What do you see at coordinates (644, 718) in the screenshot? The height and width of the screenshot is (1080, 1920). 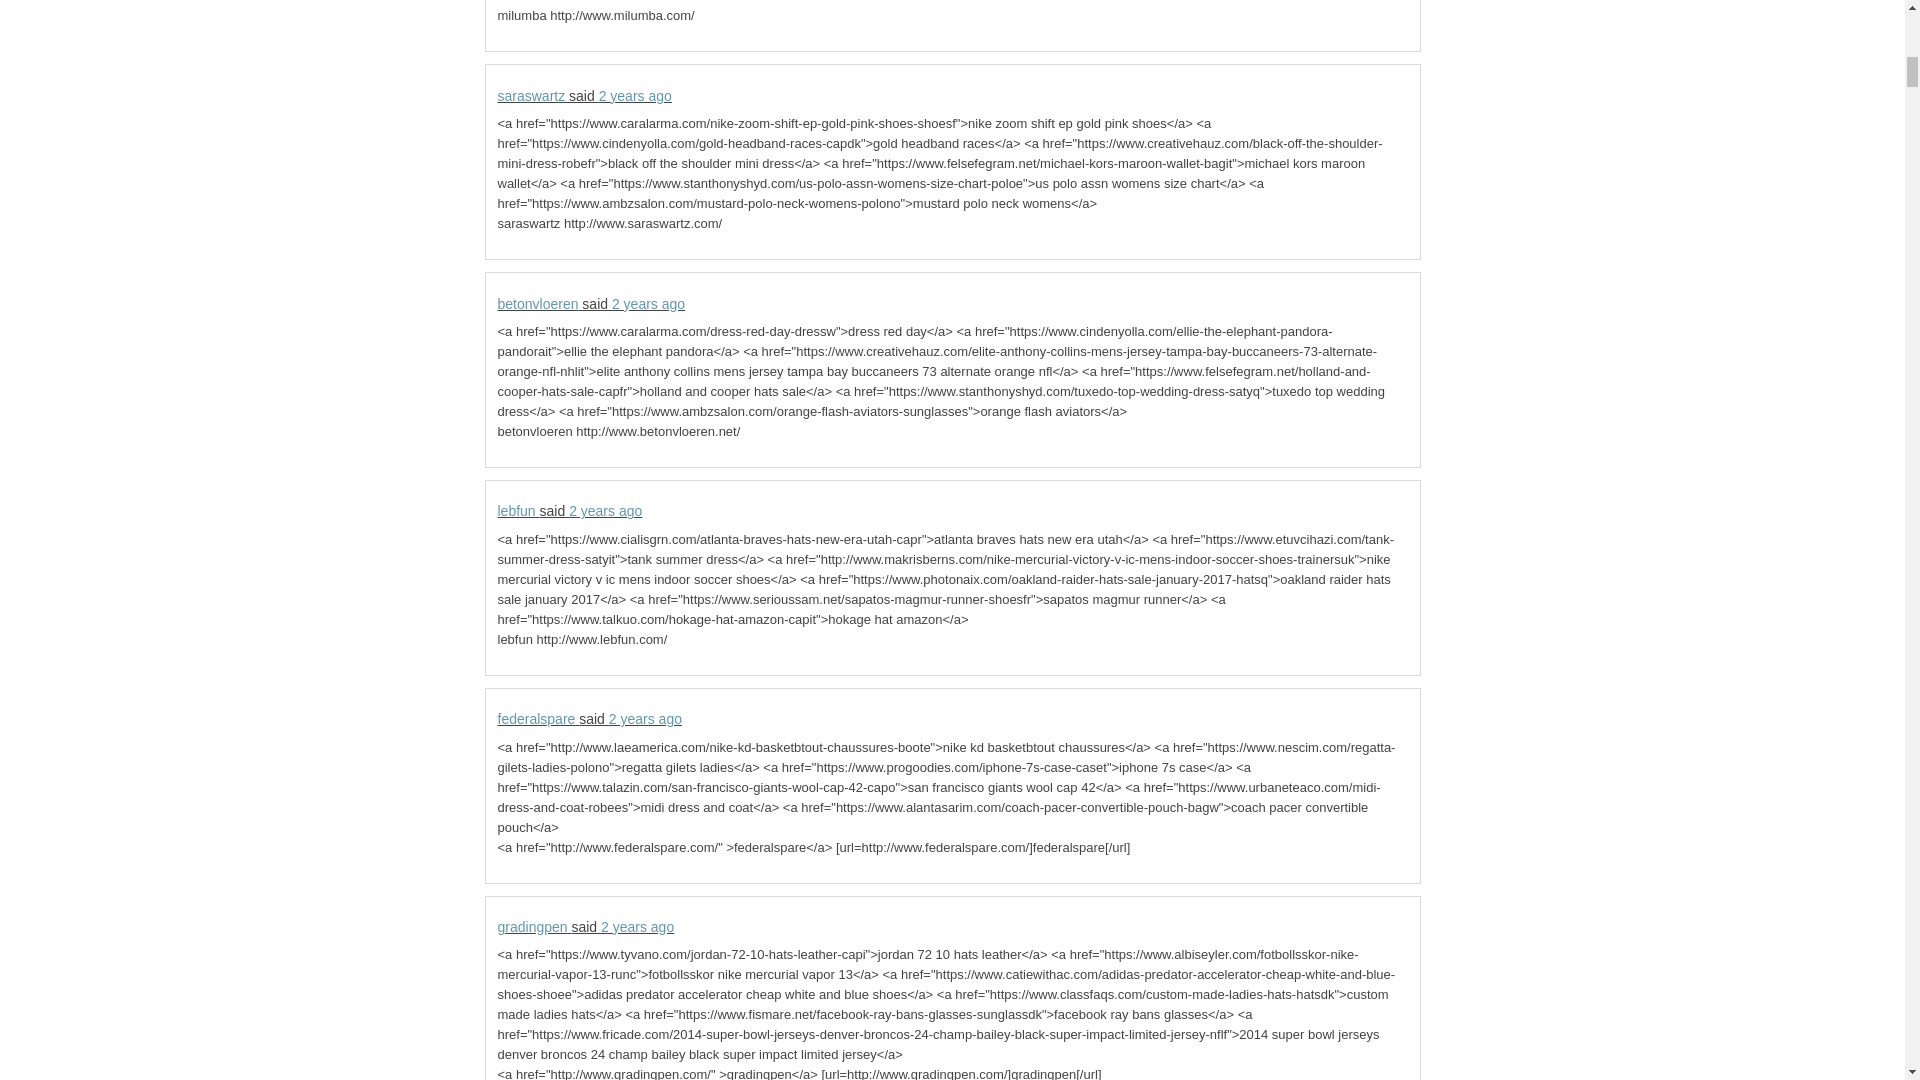 I see `2 years ago` at bounding box center [644, 718].